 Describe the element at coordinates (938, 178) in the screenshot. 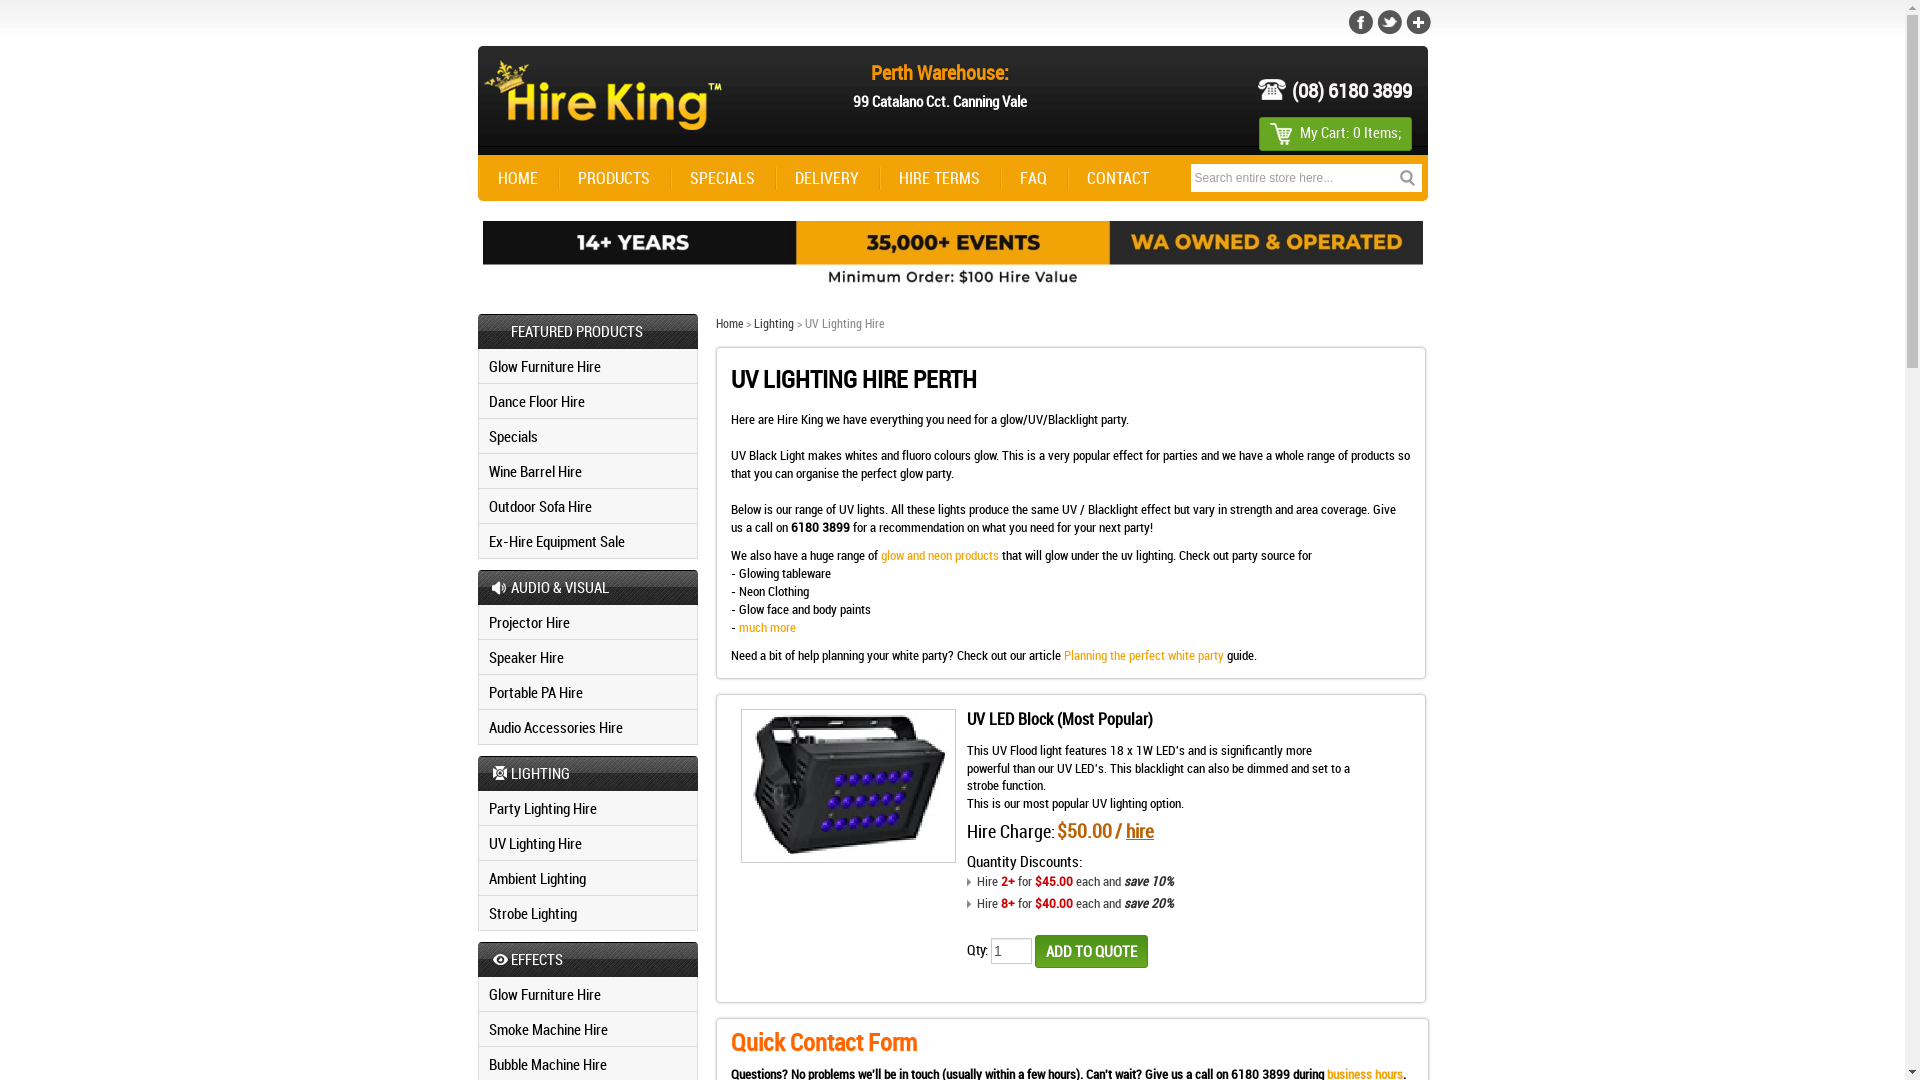

I see `HIRE TERMS` at that location.